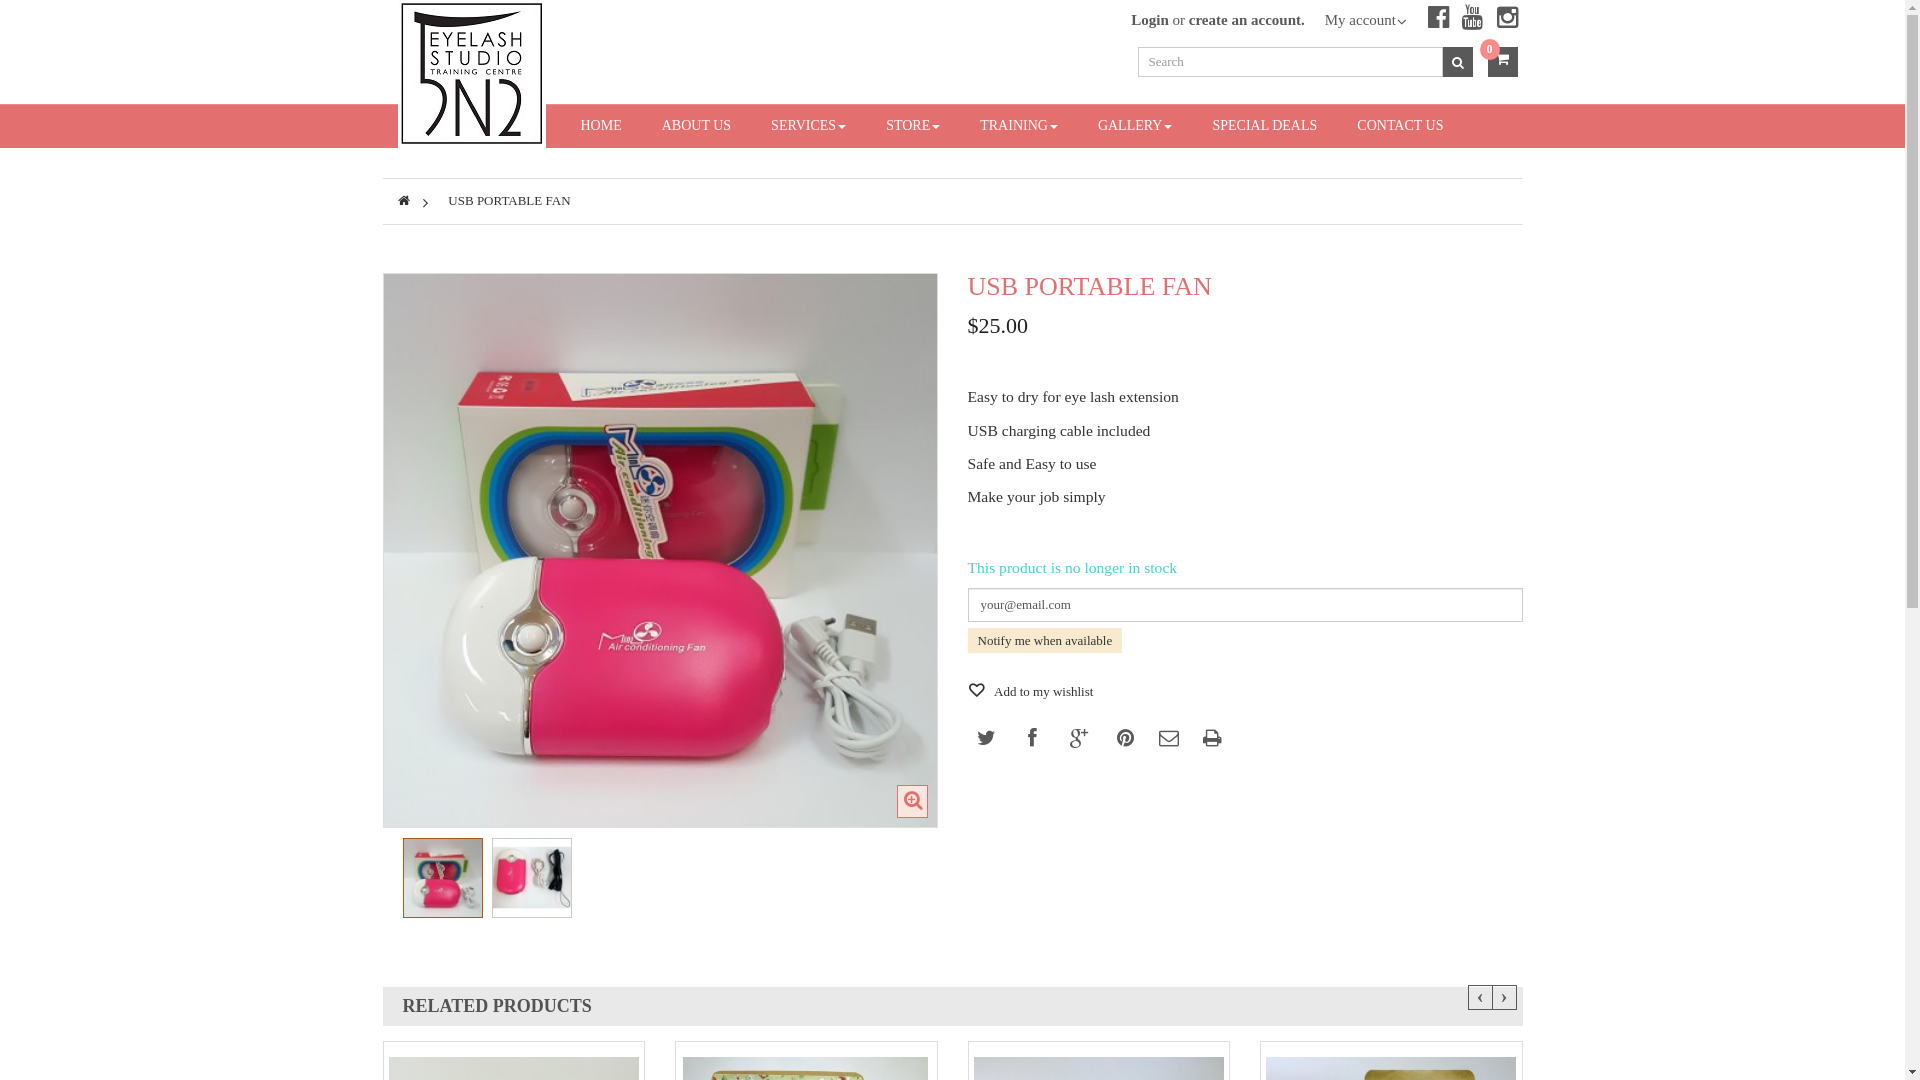 This screenshot has width=1920, height=1080. What do you see at coordinates (530, 878) in the screenshot?
I see `USB Portable Fan` at bounding box center [530, 878].